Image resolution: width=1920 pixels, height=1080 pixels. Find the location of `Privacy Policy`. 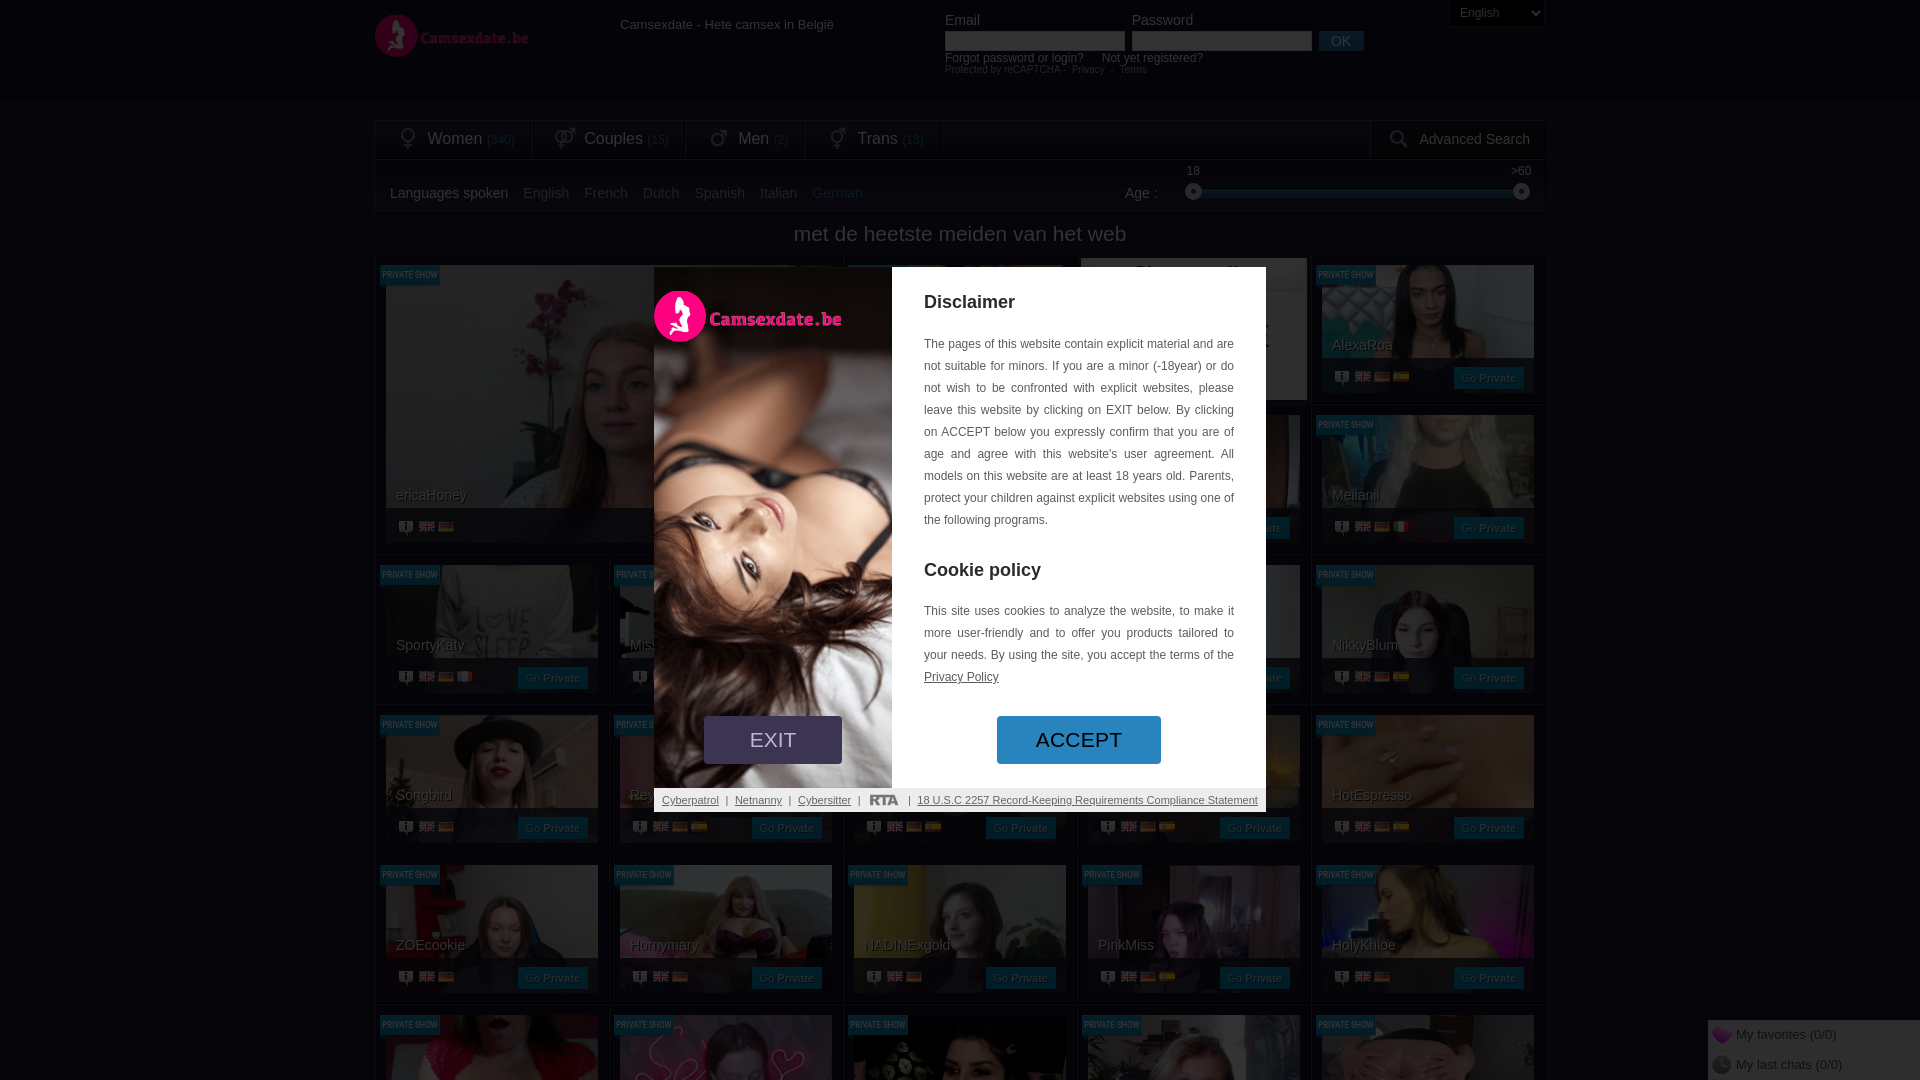

Privacy Policy is located at coordinates (961, 677).